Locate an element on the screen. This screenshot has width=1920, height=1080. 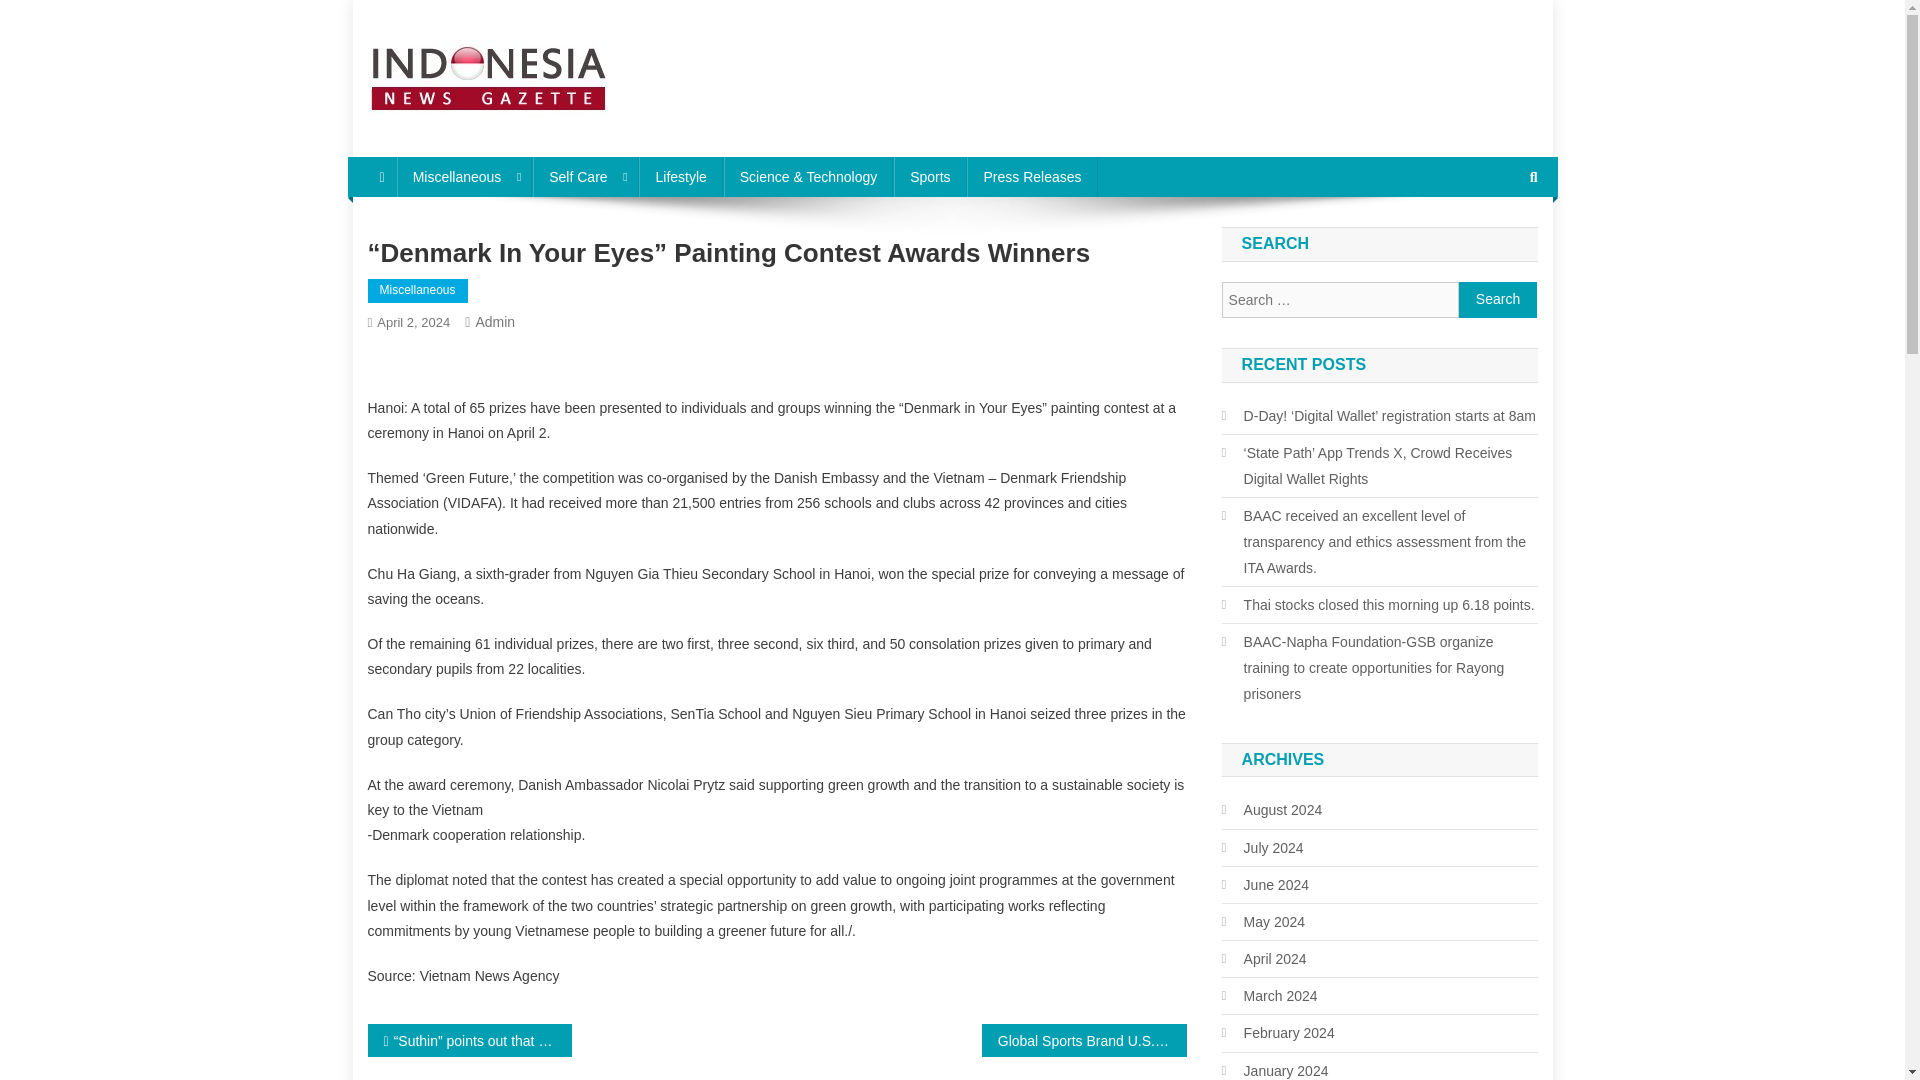
Press Releases is located at coordinates (1032, 176).